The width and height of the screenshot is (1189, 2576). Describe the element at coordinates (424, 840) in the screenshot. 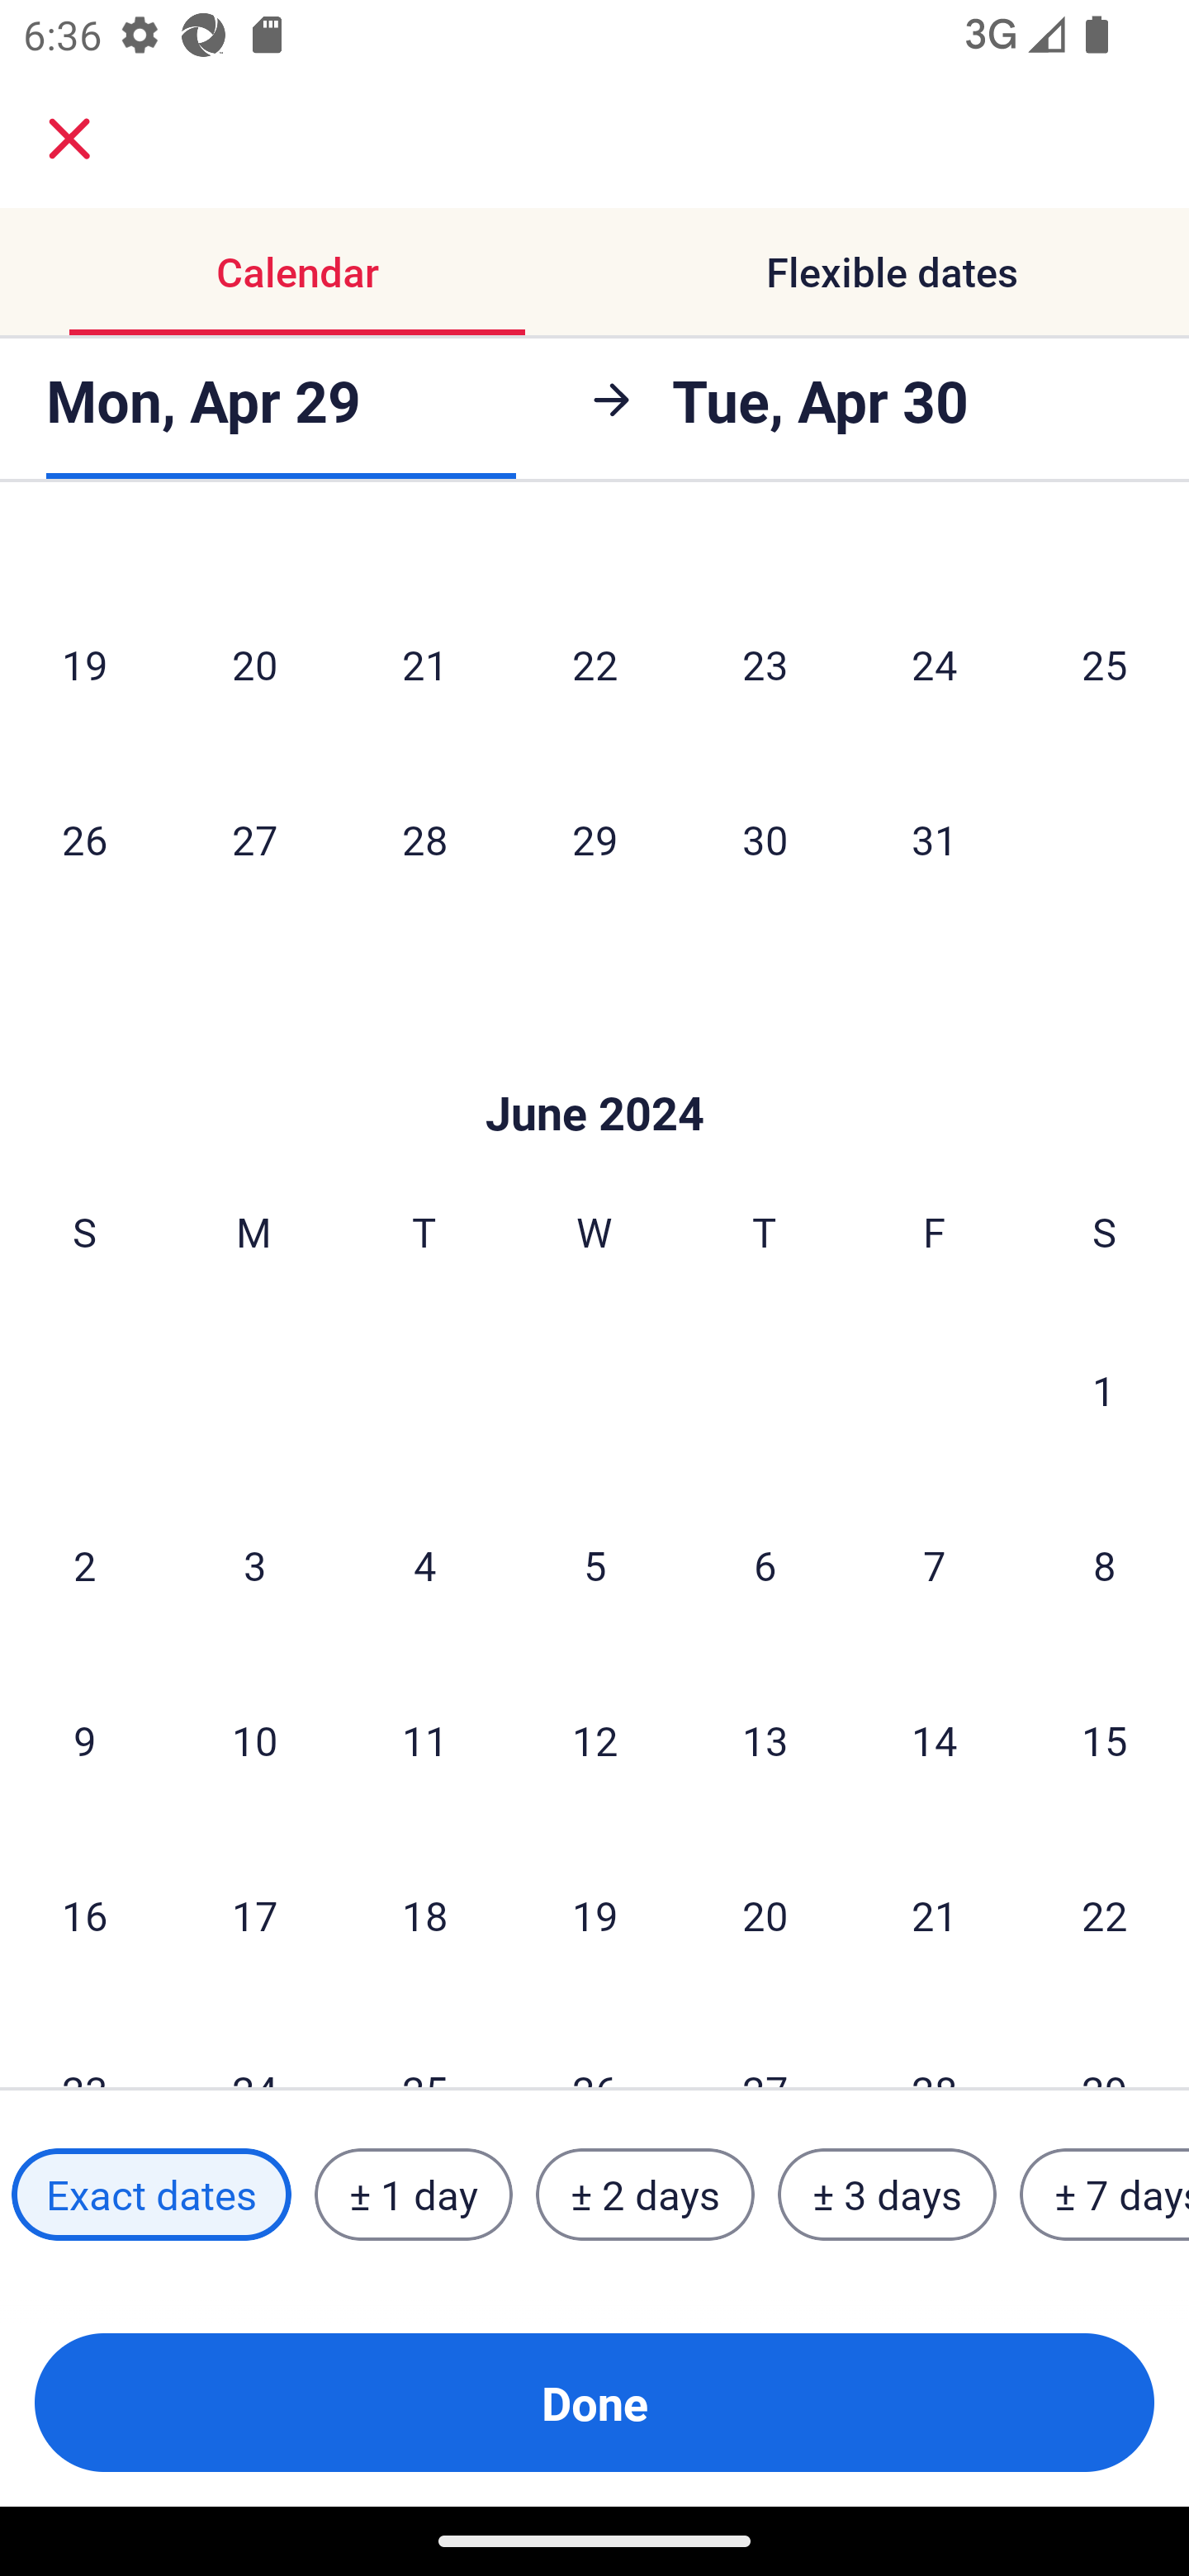

I see `28 Tuesday, May 28, 2024` at that location.